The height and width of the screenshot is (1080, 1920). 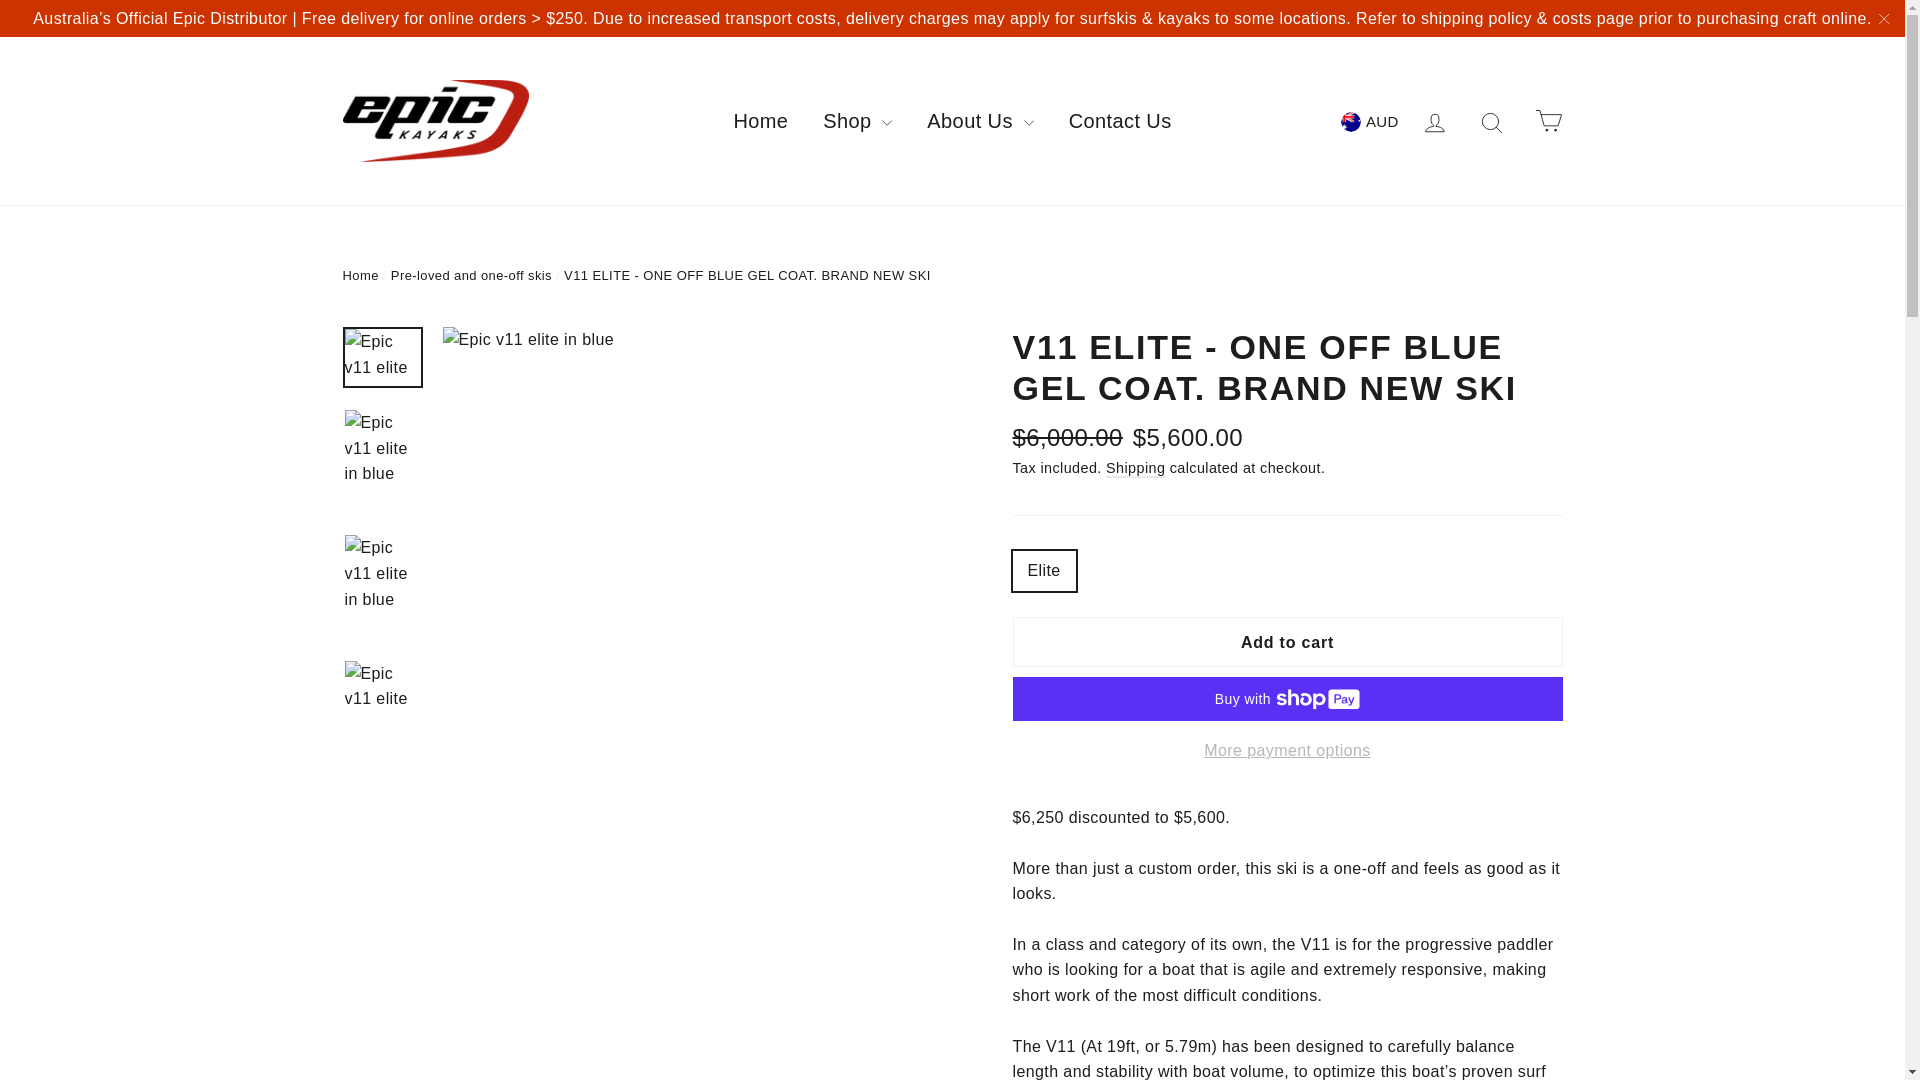 What do you see at coordinates (1492, 120) in the screenshot?
I see `Search` at bounding box center [1492, 120].